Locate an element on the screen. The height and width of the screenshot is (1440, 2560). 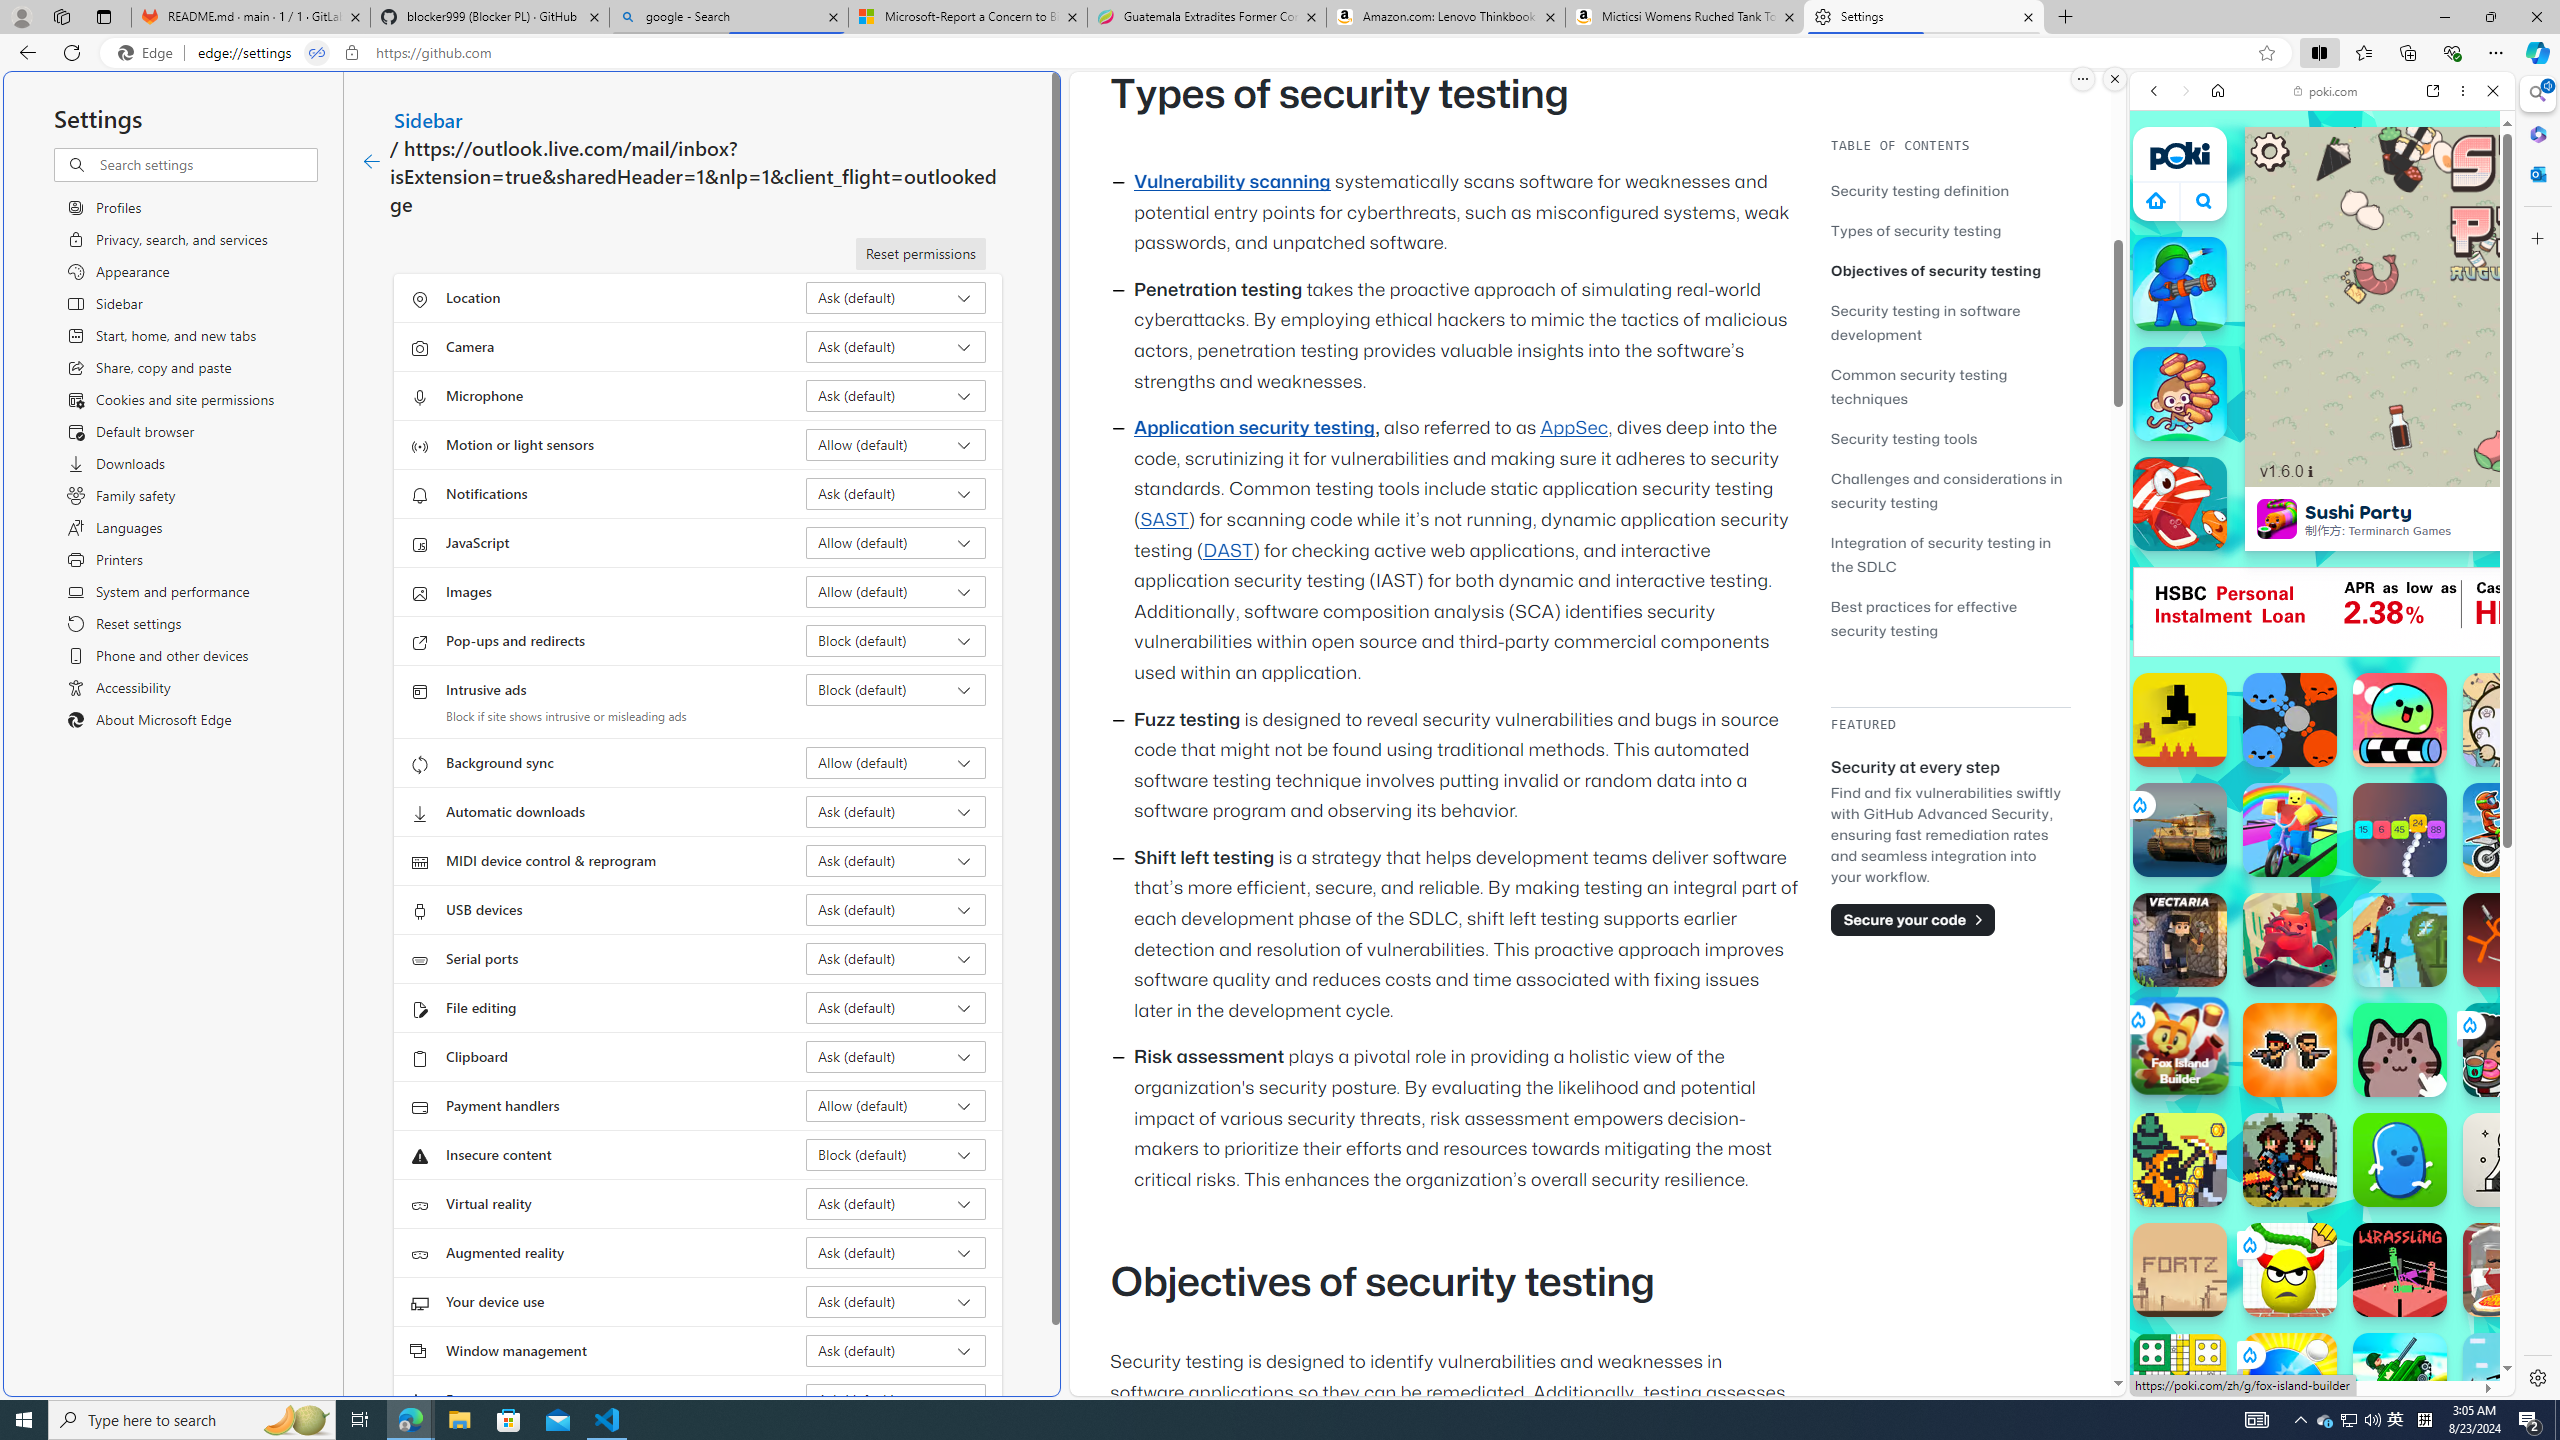
Show More Games for Girls is located at coordinates (2444, 716).